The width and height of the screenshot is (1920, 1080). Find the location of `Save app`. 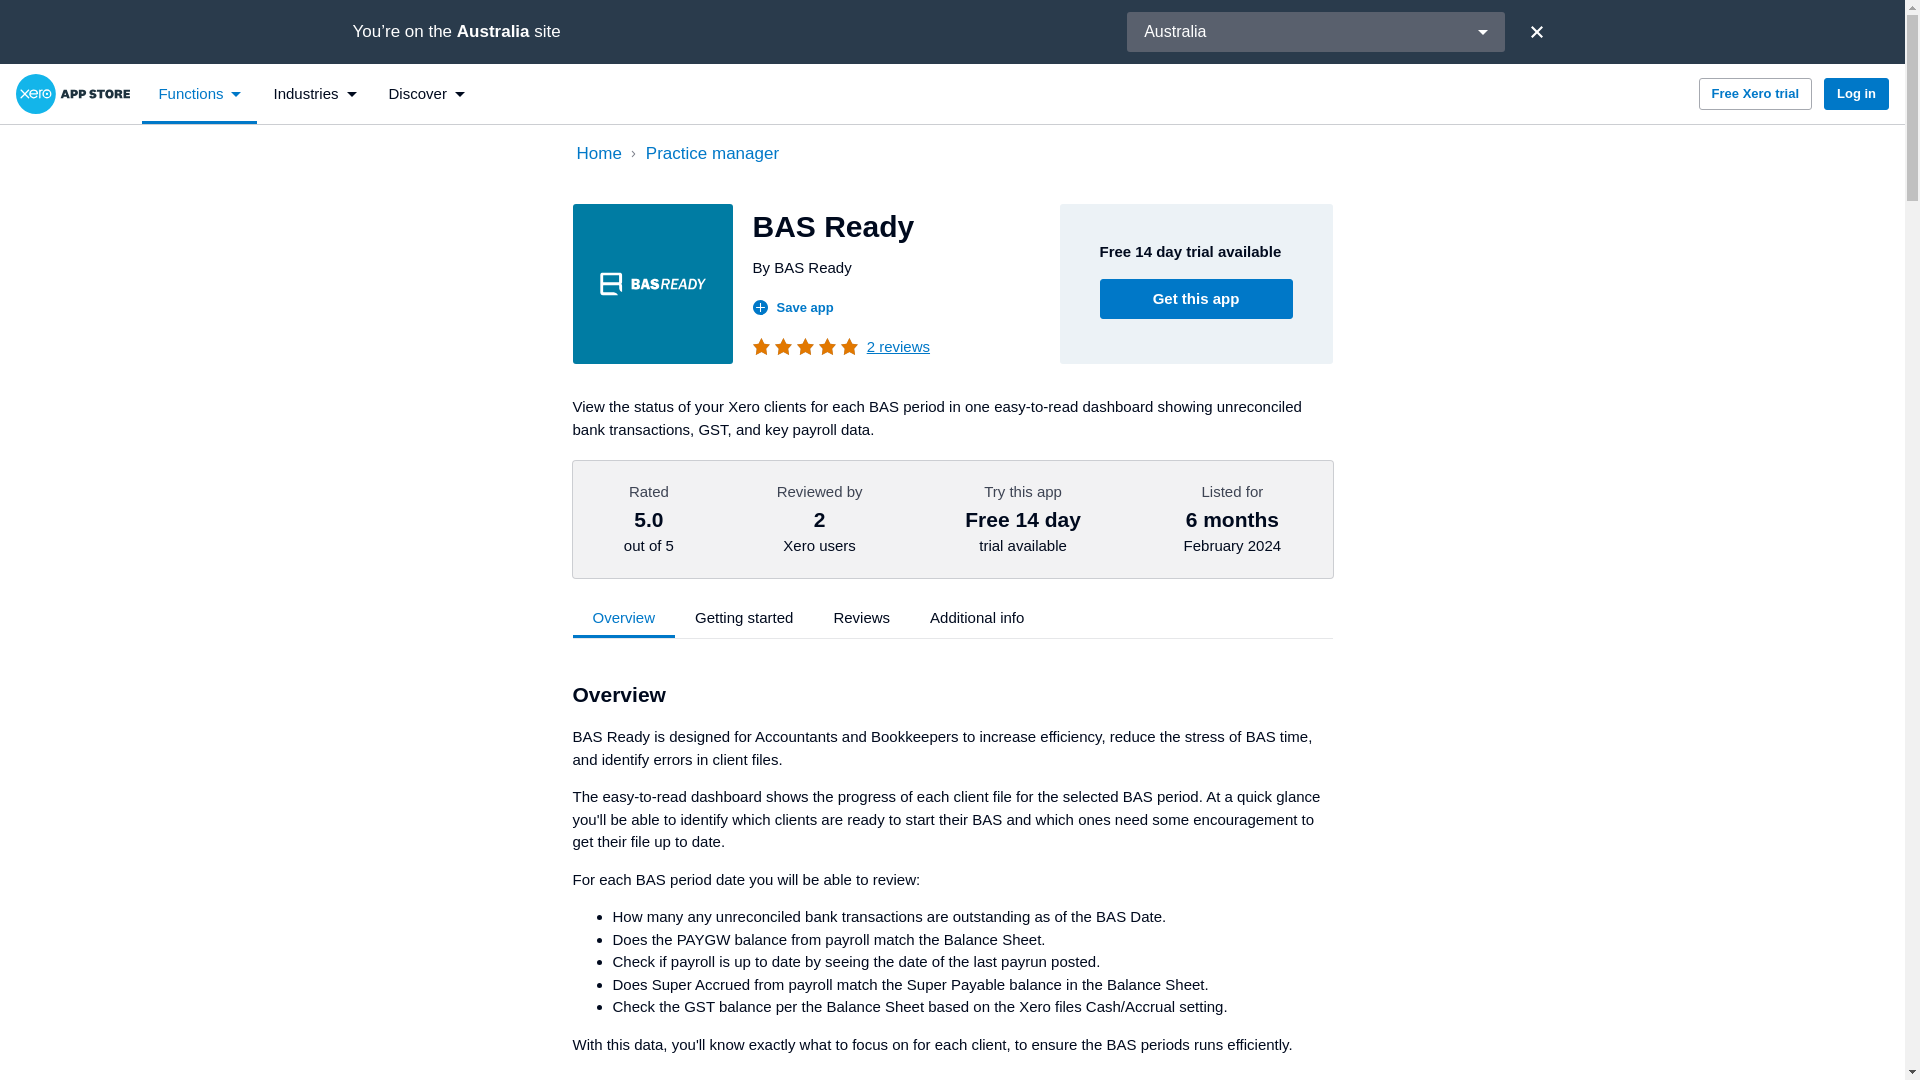

Save app is located at coordinates (792, 308).